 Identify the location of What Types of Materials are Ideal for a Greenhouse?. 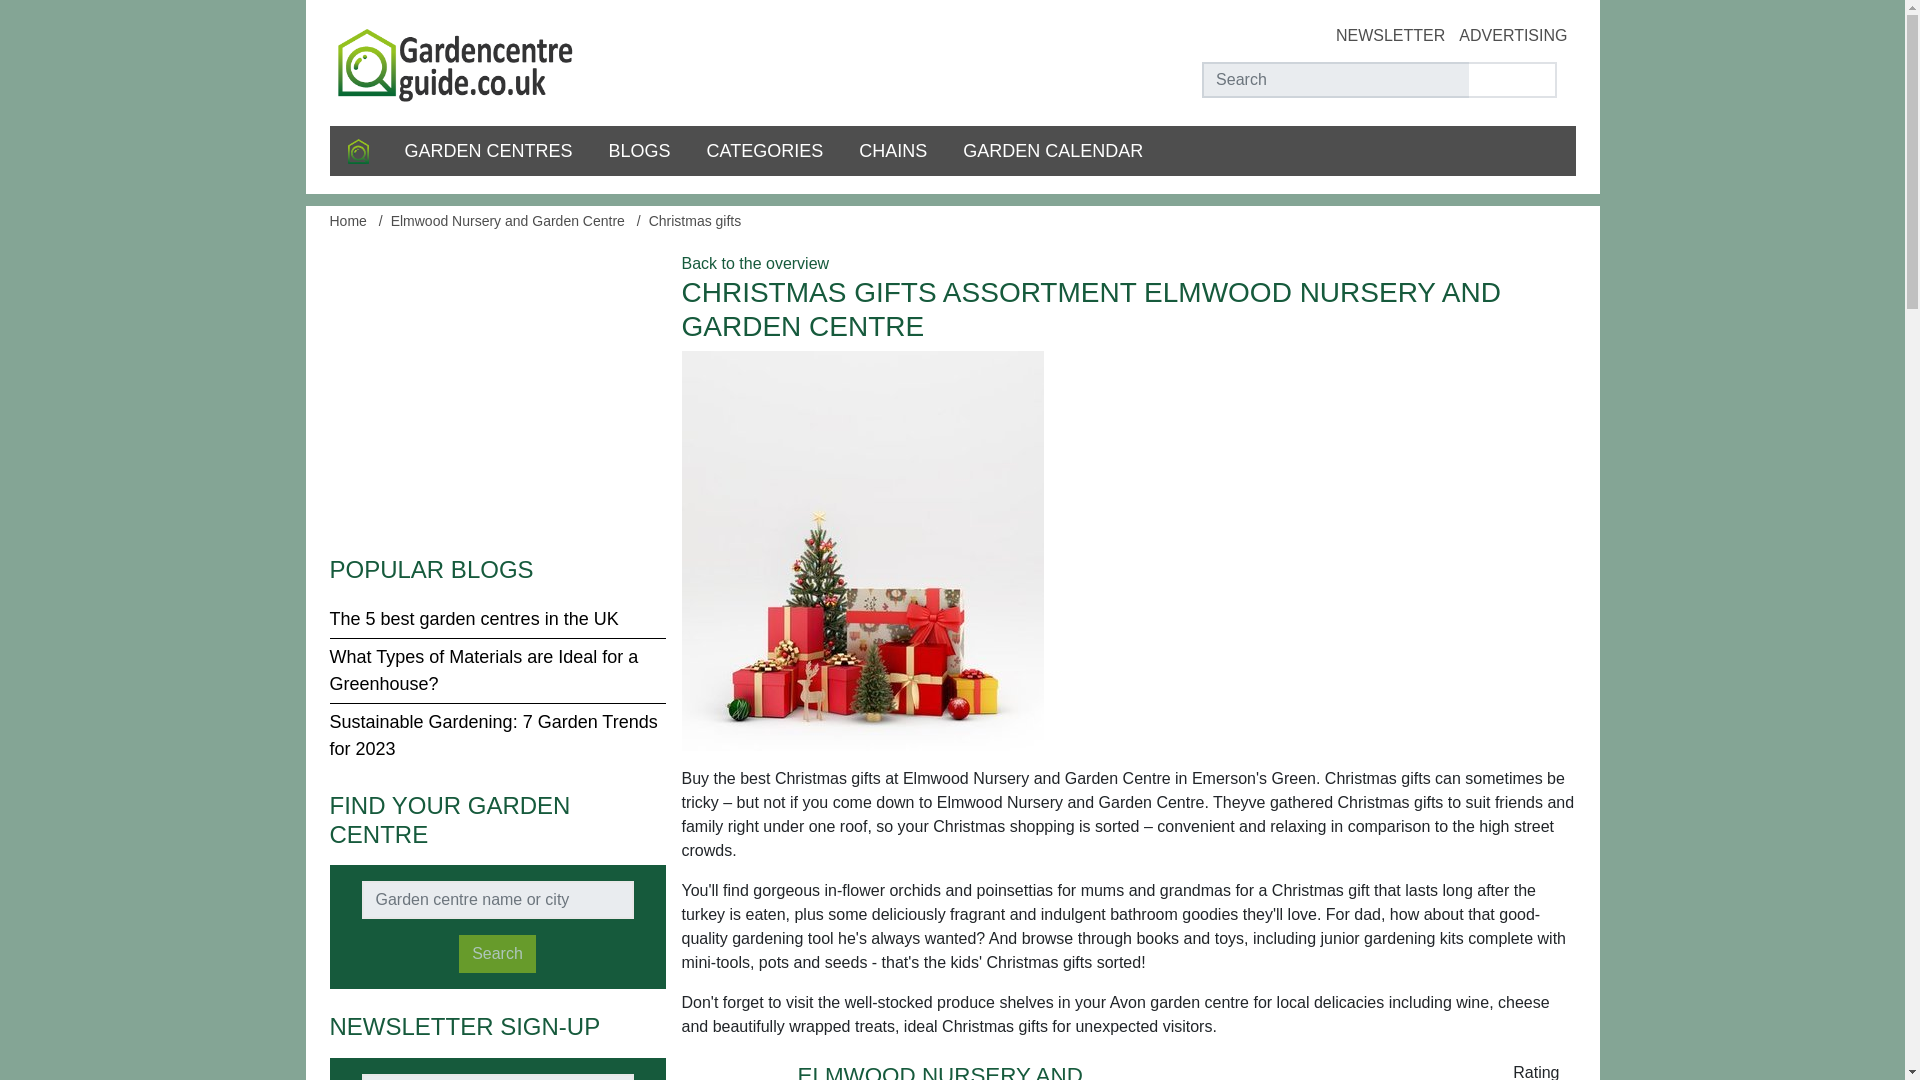
(484, 670).